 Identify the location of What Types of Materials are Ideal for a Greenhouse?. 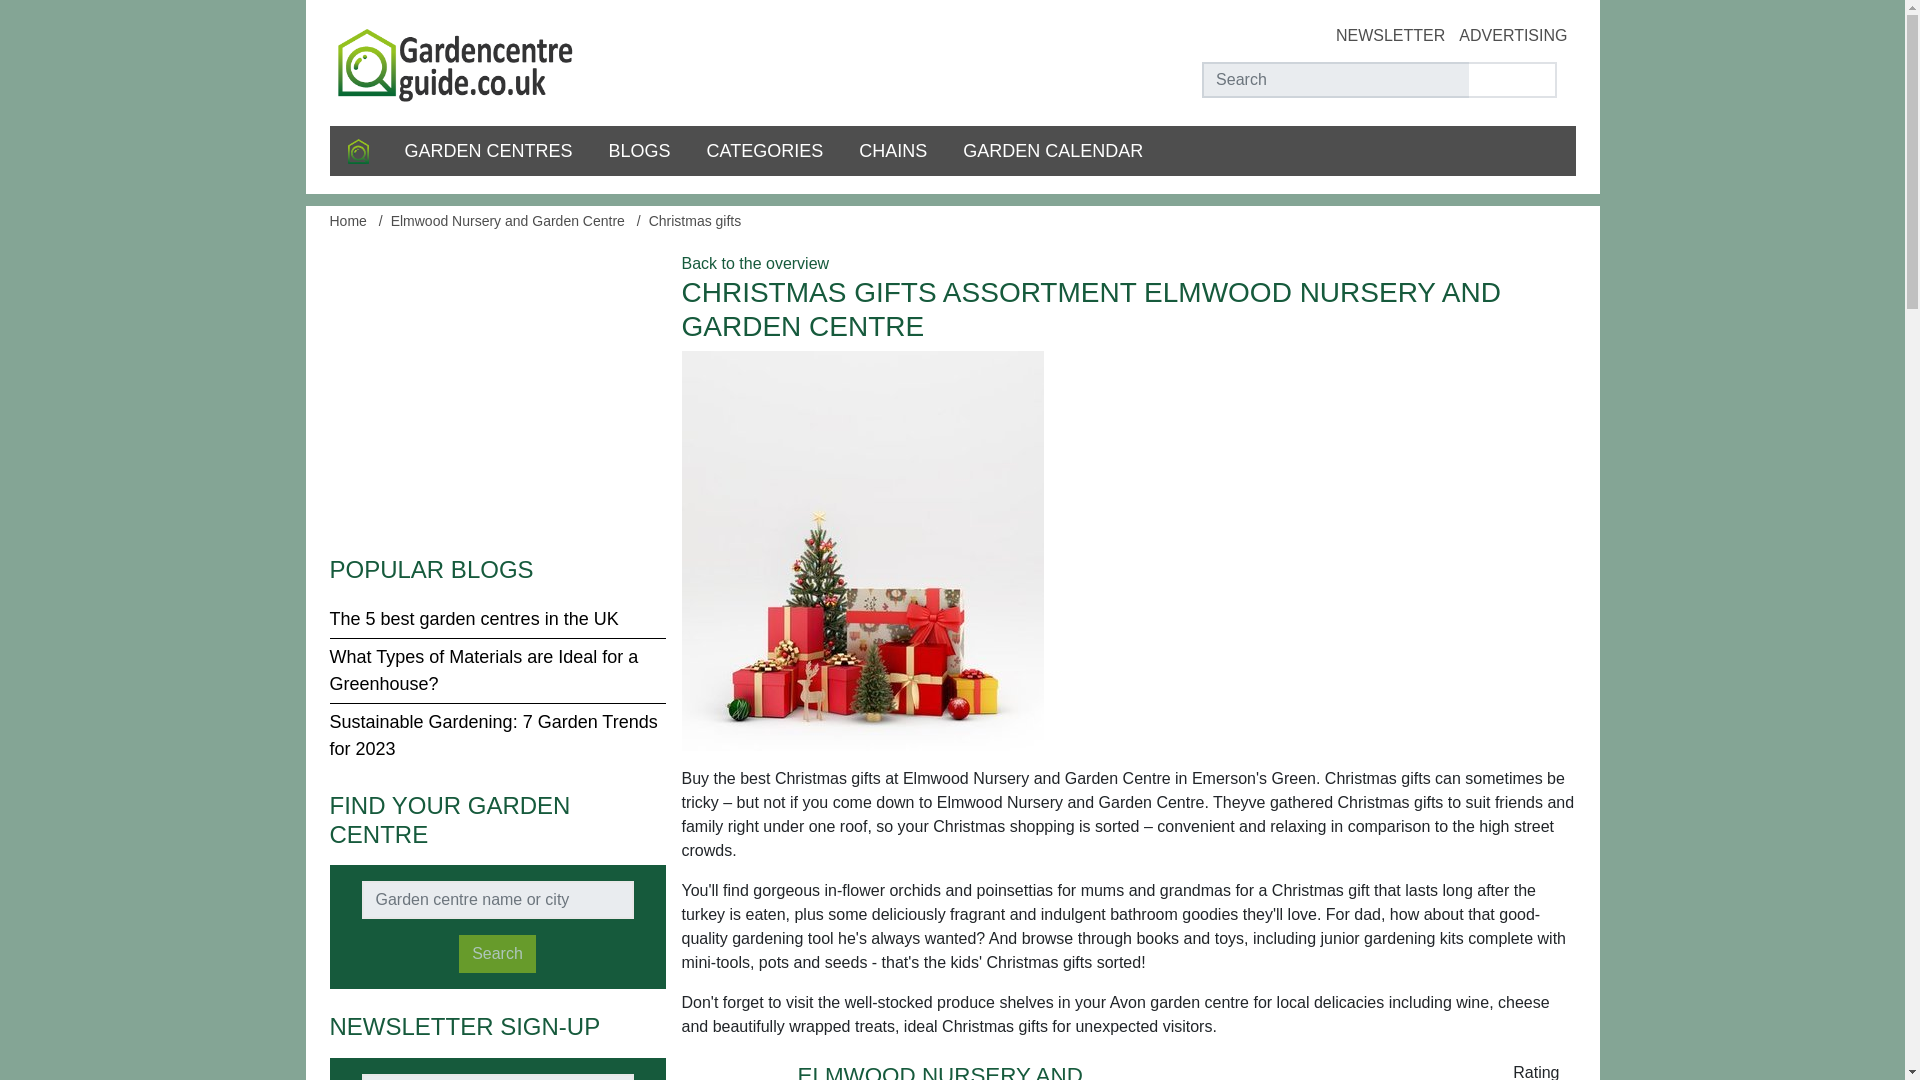
(484, 670).